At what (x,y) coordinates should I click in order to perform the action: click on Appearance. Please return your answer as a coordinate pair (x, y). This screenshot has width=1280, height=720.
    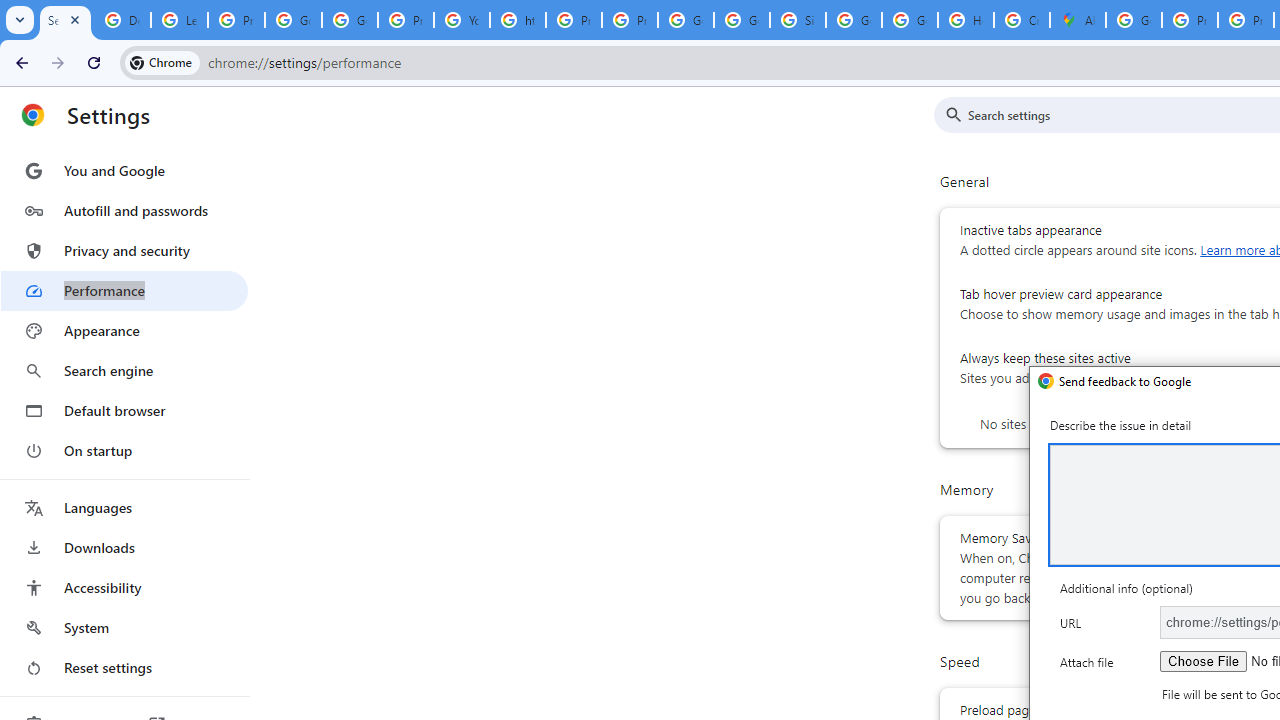
    Looking at the image, I should click on (124, 331).